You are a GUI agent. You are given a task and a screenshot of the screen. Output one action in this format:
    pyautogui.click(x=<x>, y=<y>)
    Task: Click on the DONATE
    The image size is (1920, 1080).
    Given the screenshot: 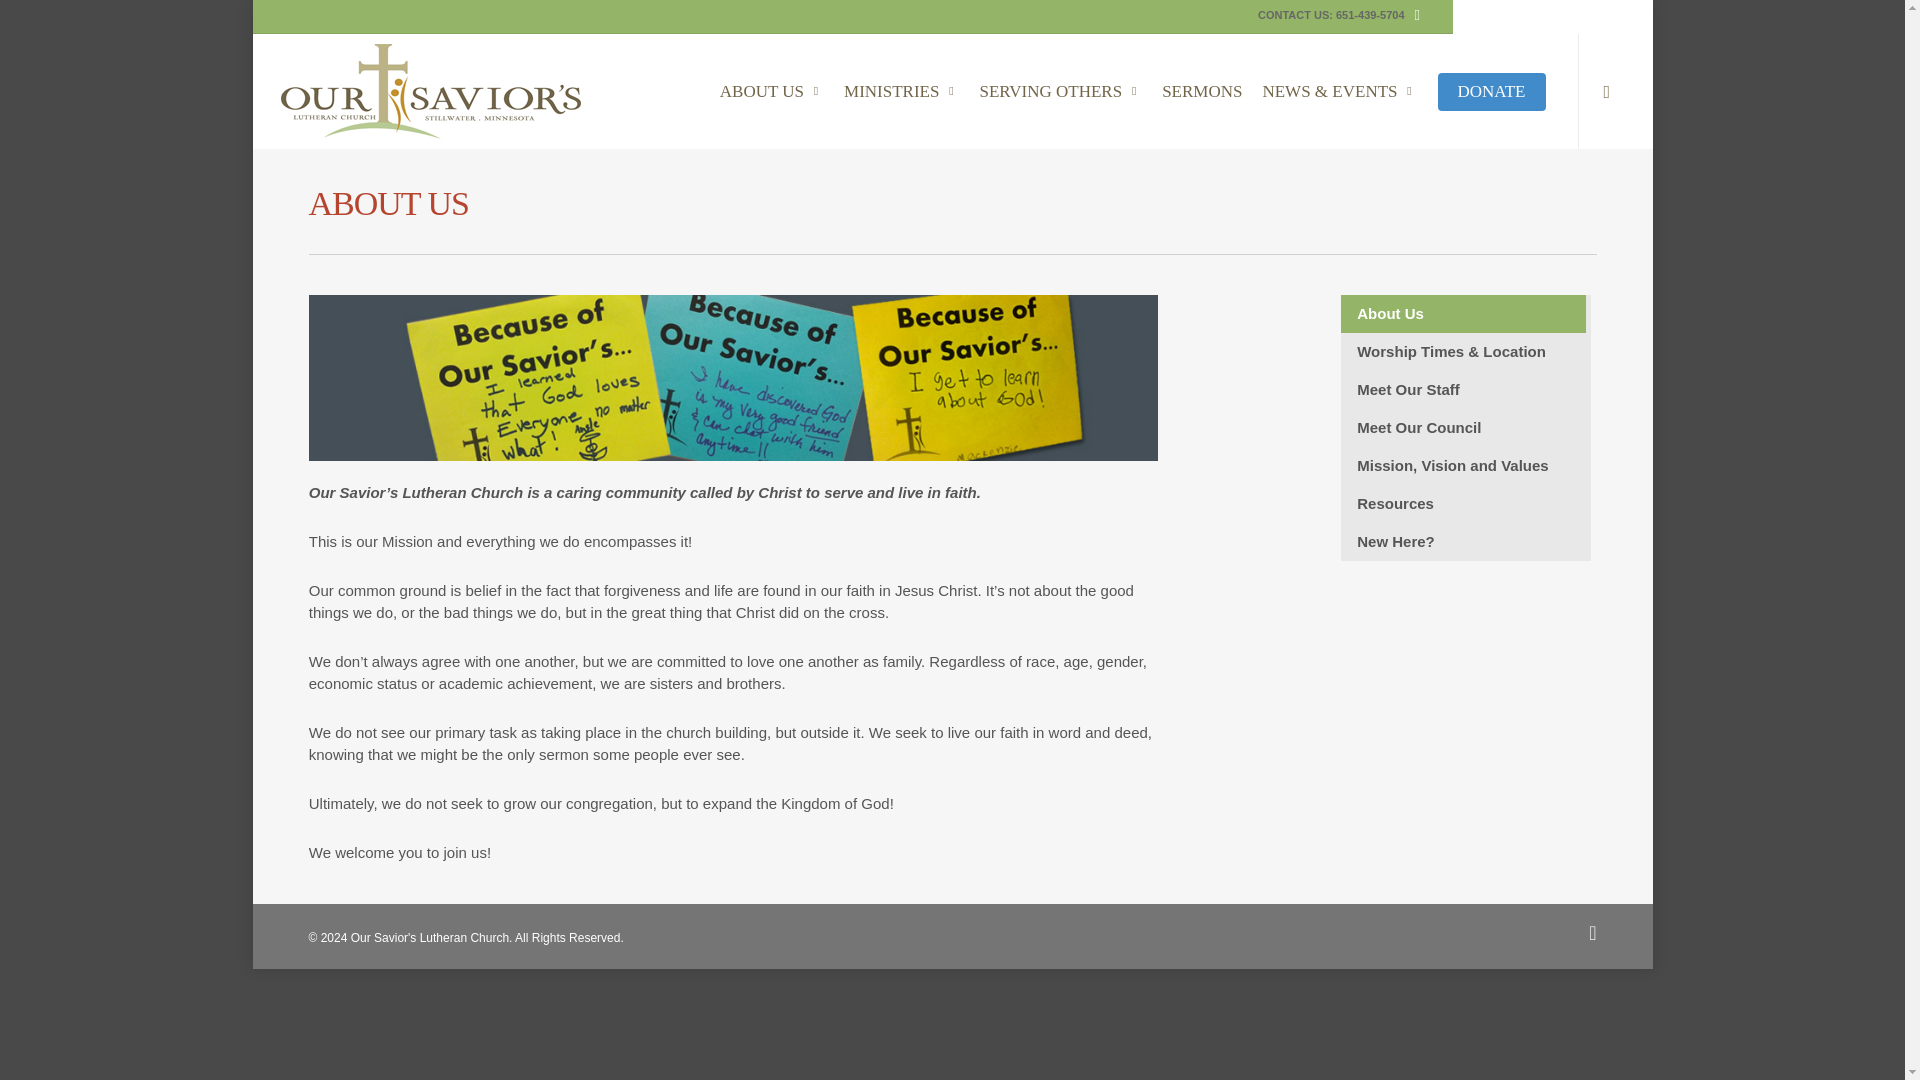 What is the action you would take?
    pyautogui.click(x=1492, y=92)
    